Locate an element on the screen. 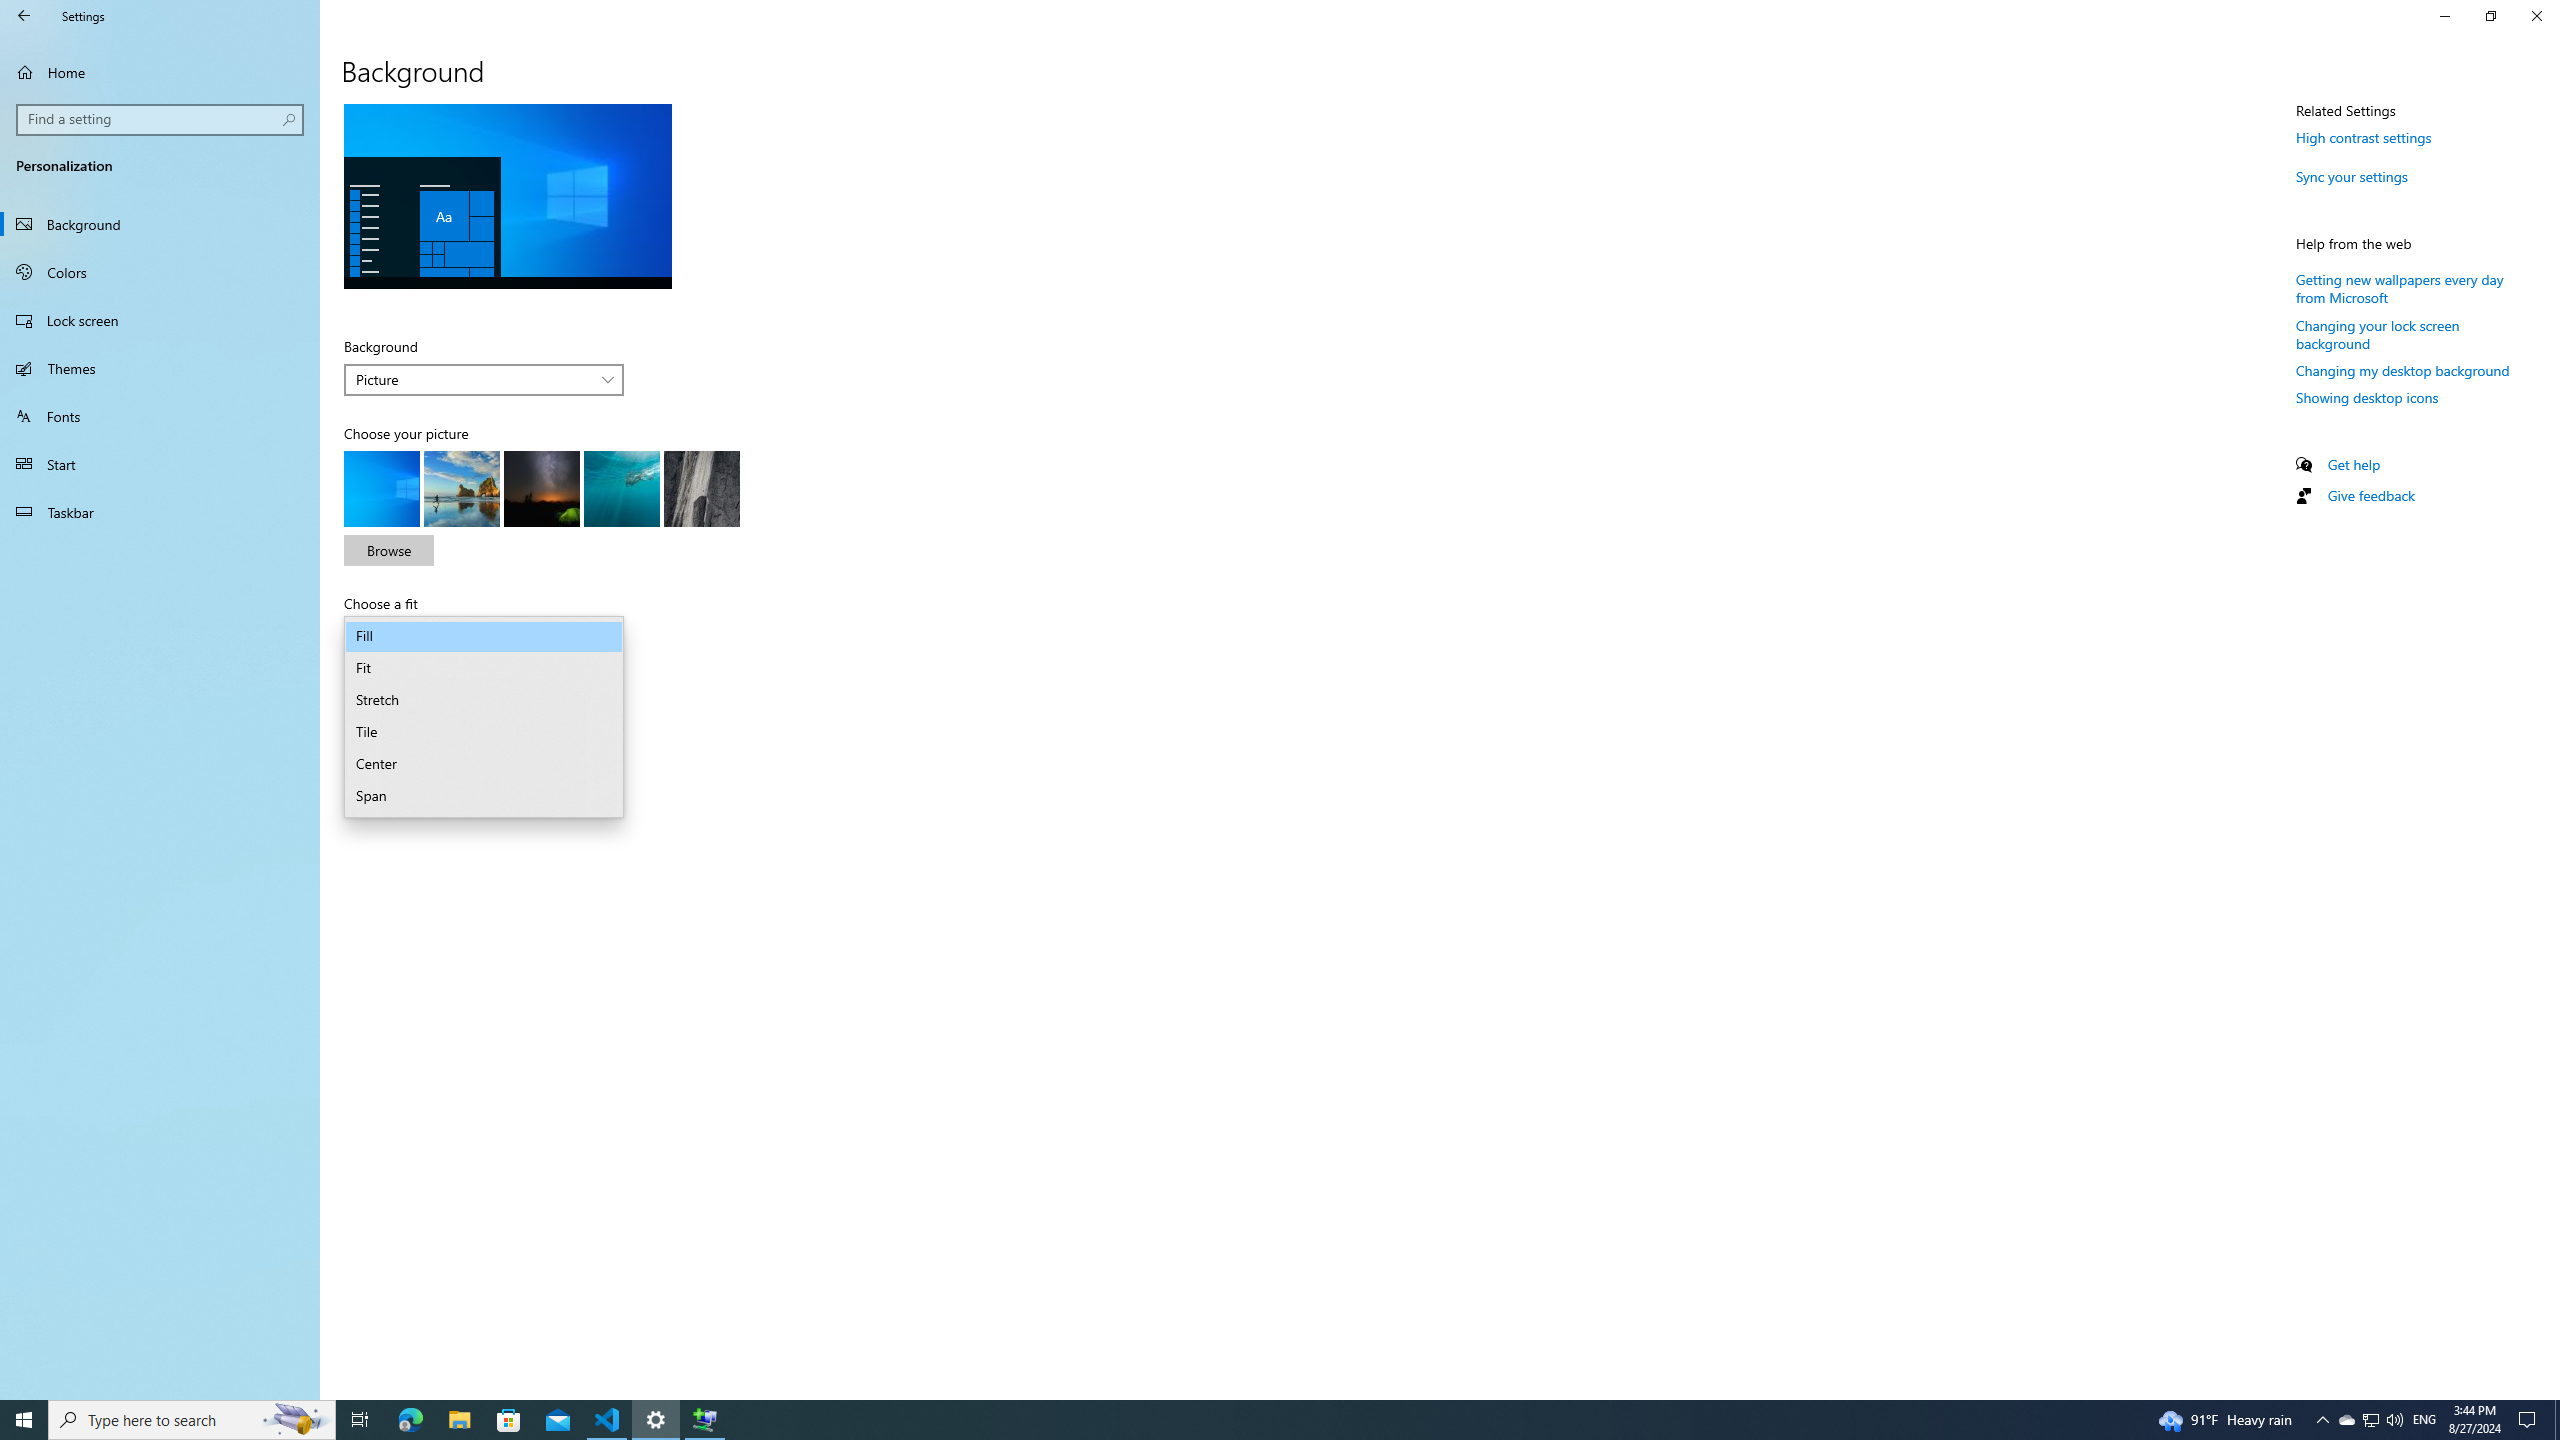  Browse is located at coordinates (160, 320).